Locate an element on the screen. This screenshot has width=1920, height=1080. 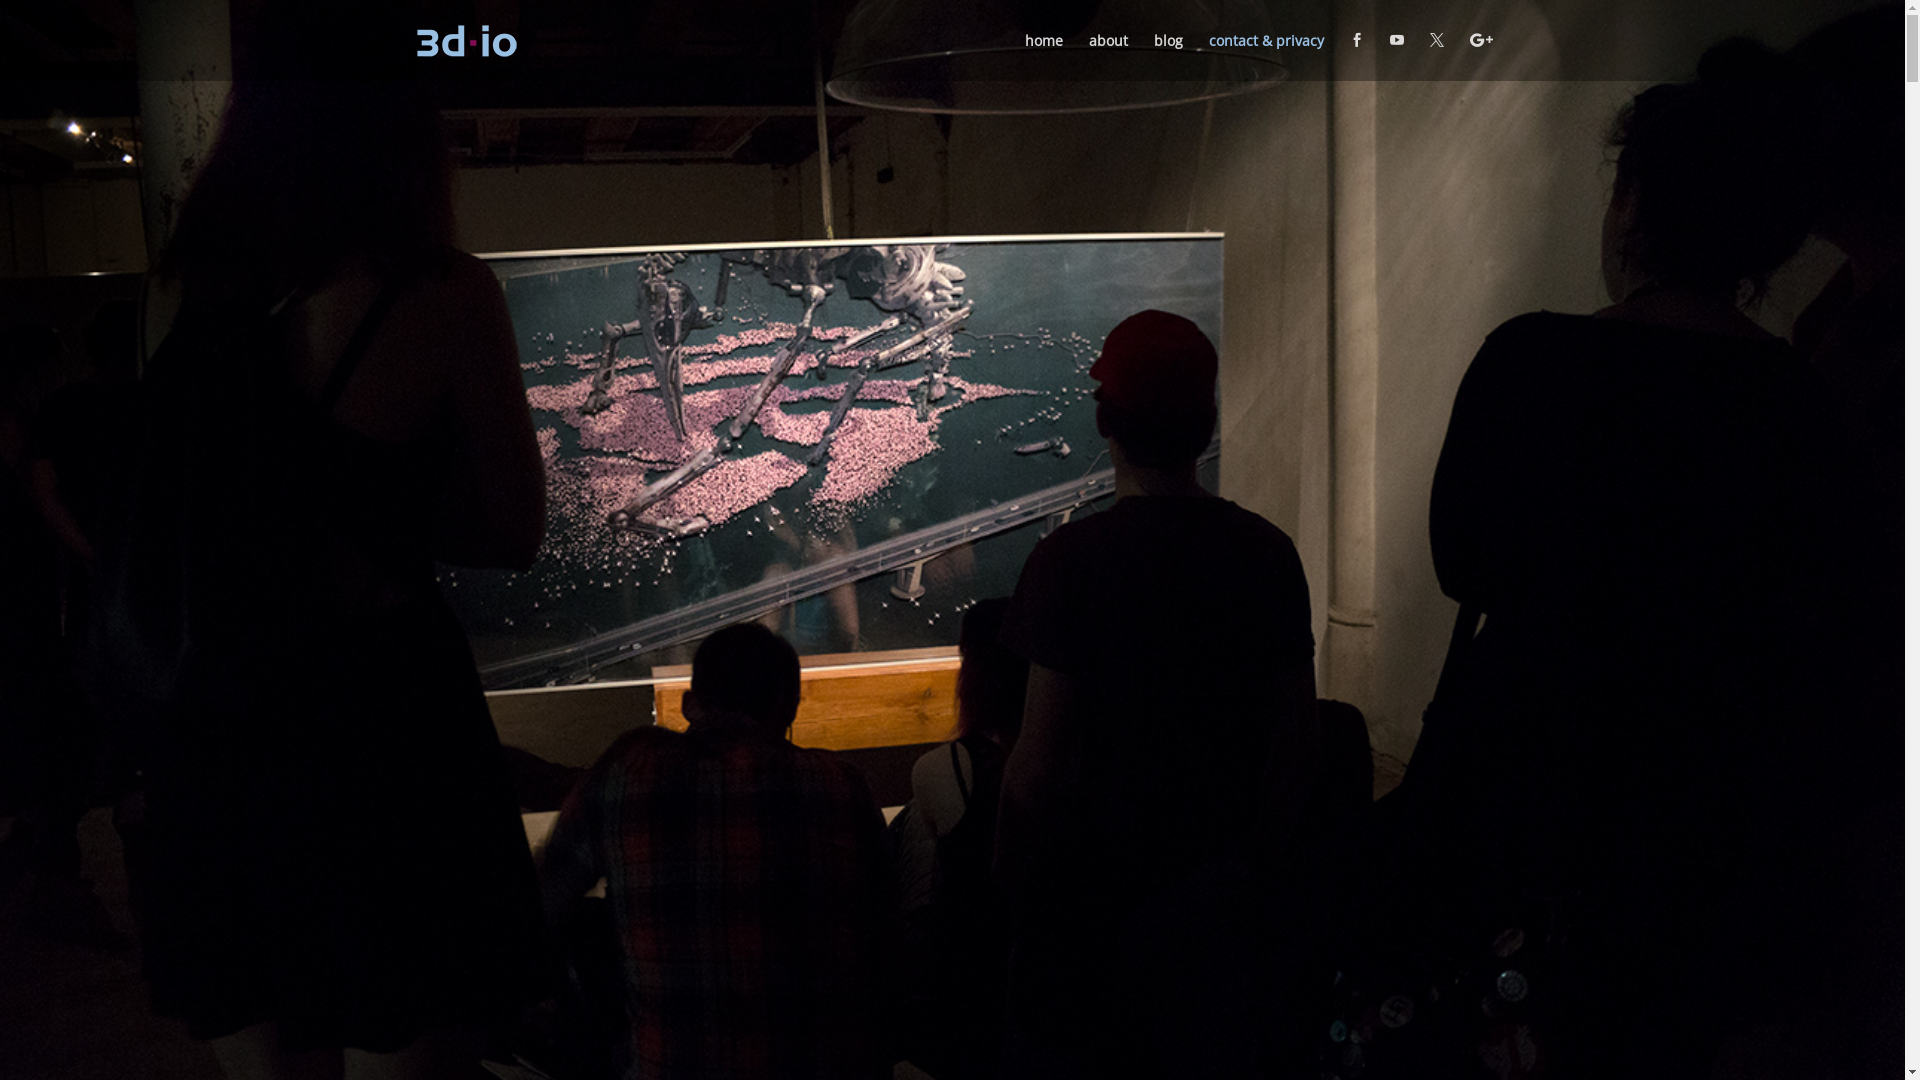
contact & privacy is located at coordinates (1266, 58).